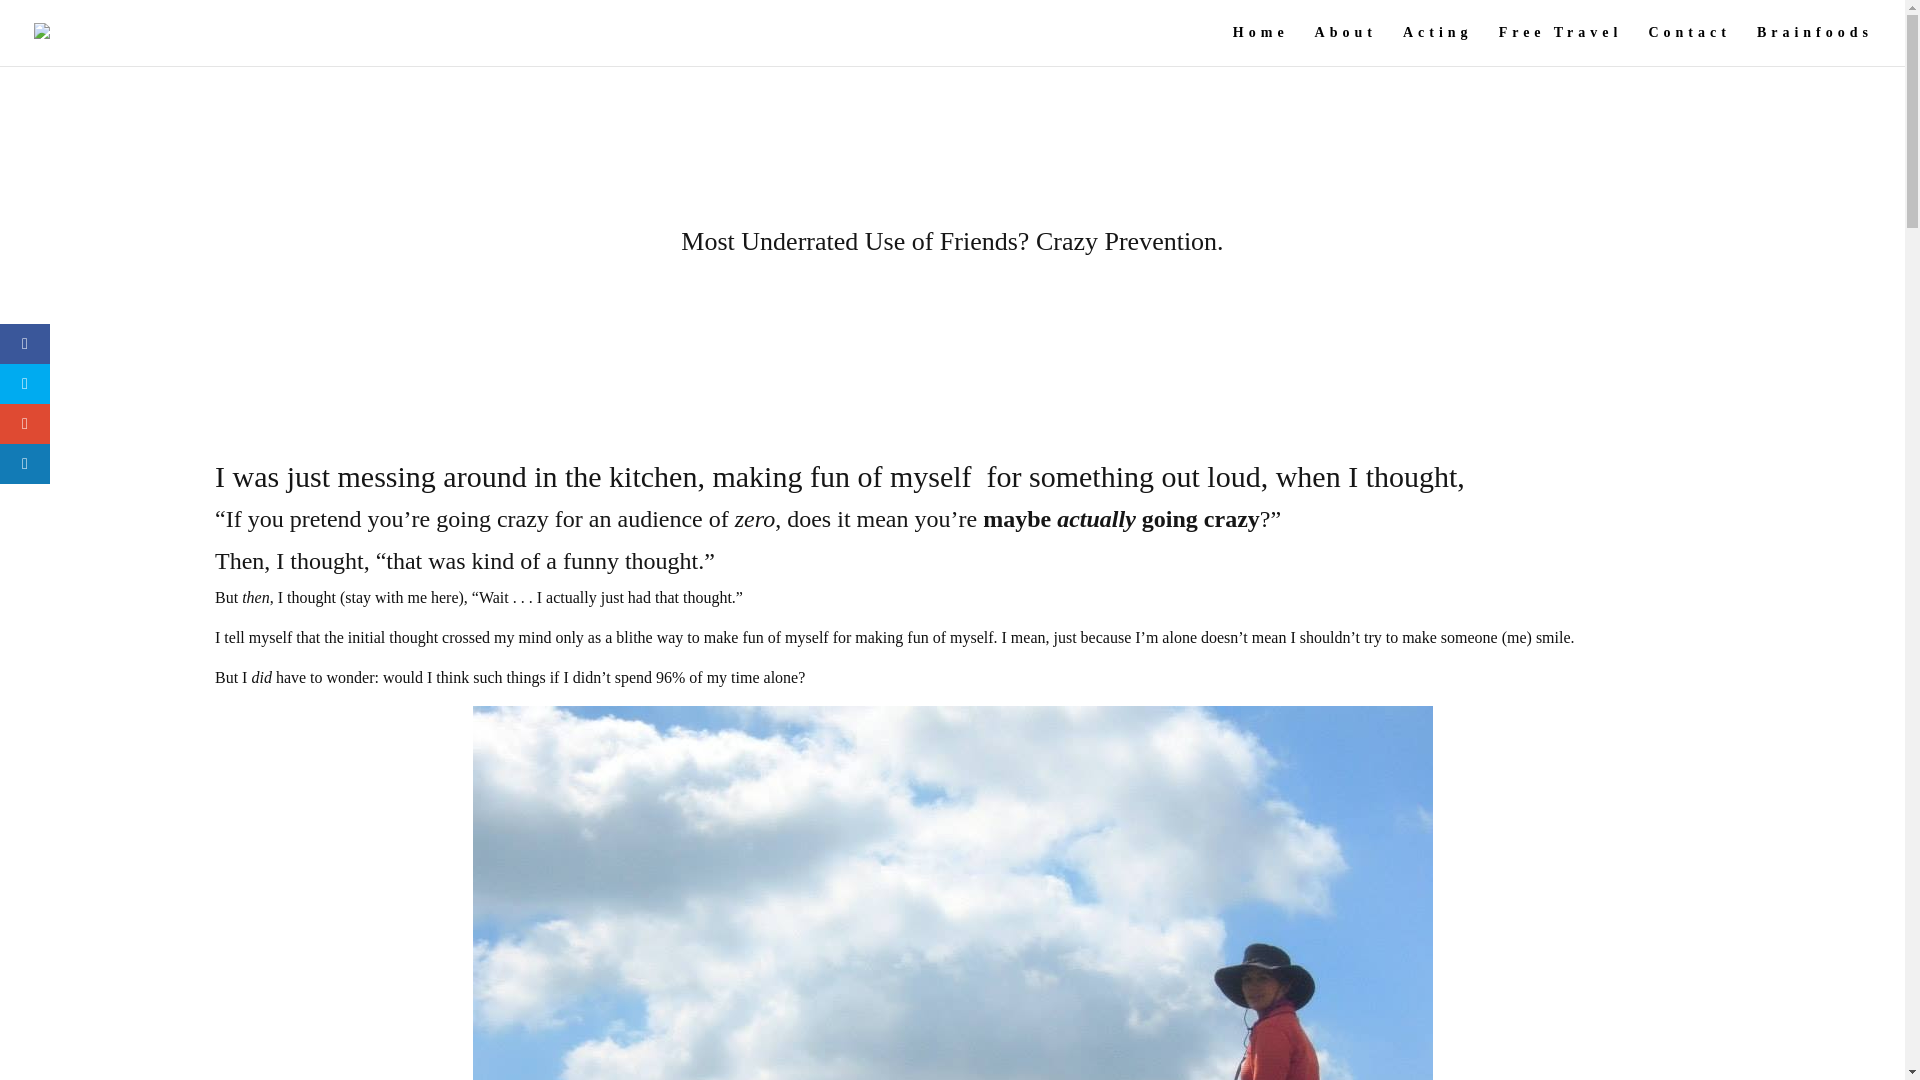 The height and width of the screenshot is (1080, 1920). I want to click on Contact, so click(1688, 45).